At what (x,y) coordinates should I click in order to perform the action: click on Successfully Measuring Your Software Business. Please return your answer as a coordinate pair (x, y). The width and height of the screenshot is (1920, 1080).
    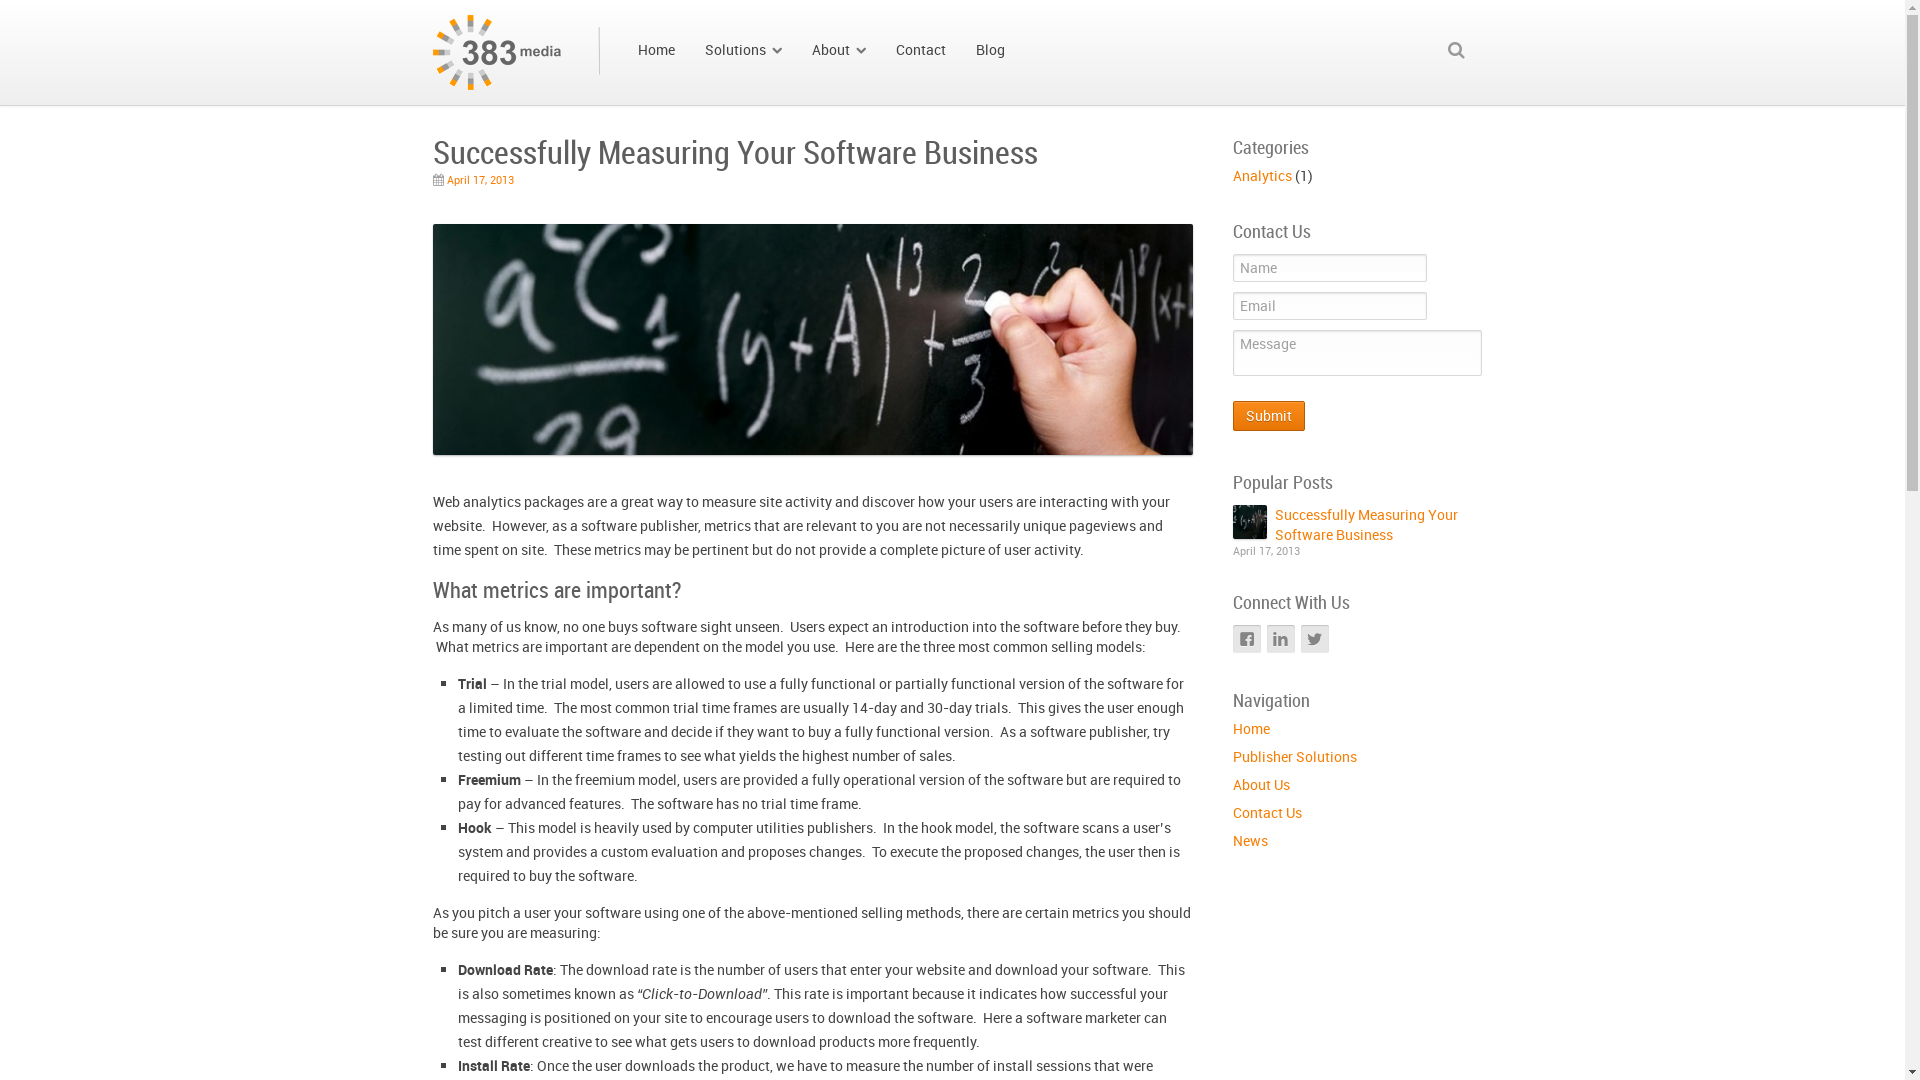
    Looking at the image, I should click on (1249, 522).